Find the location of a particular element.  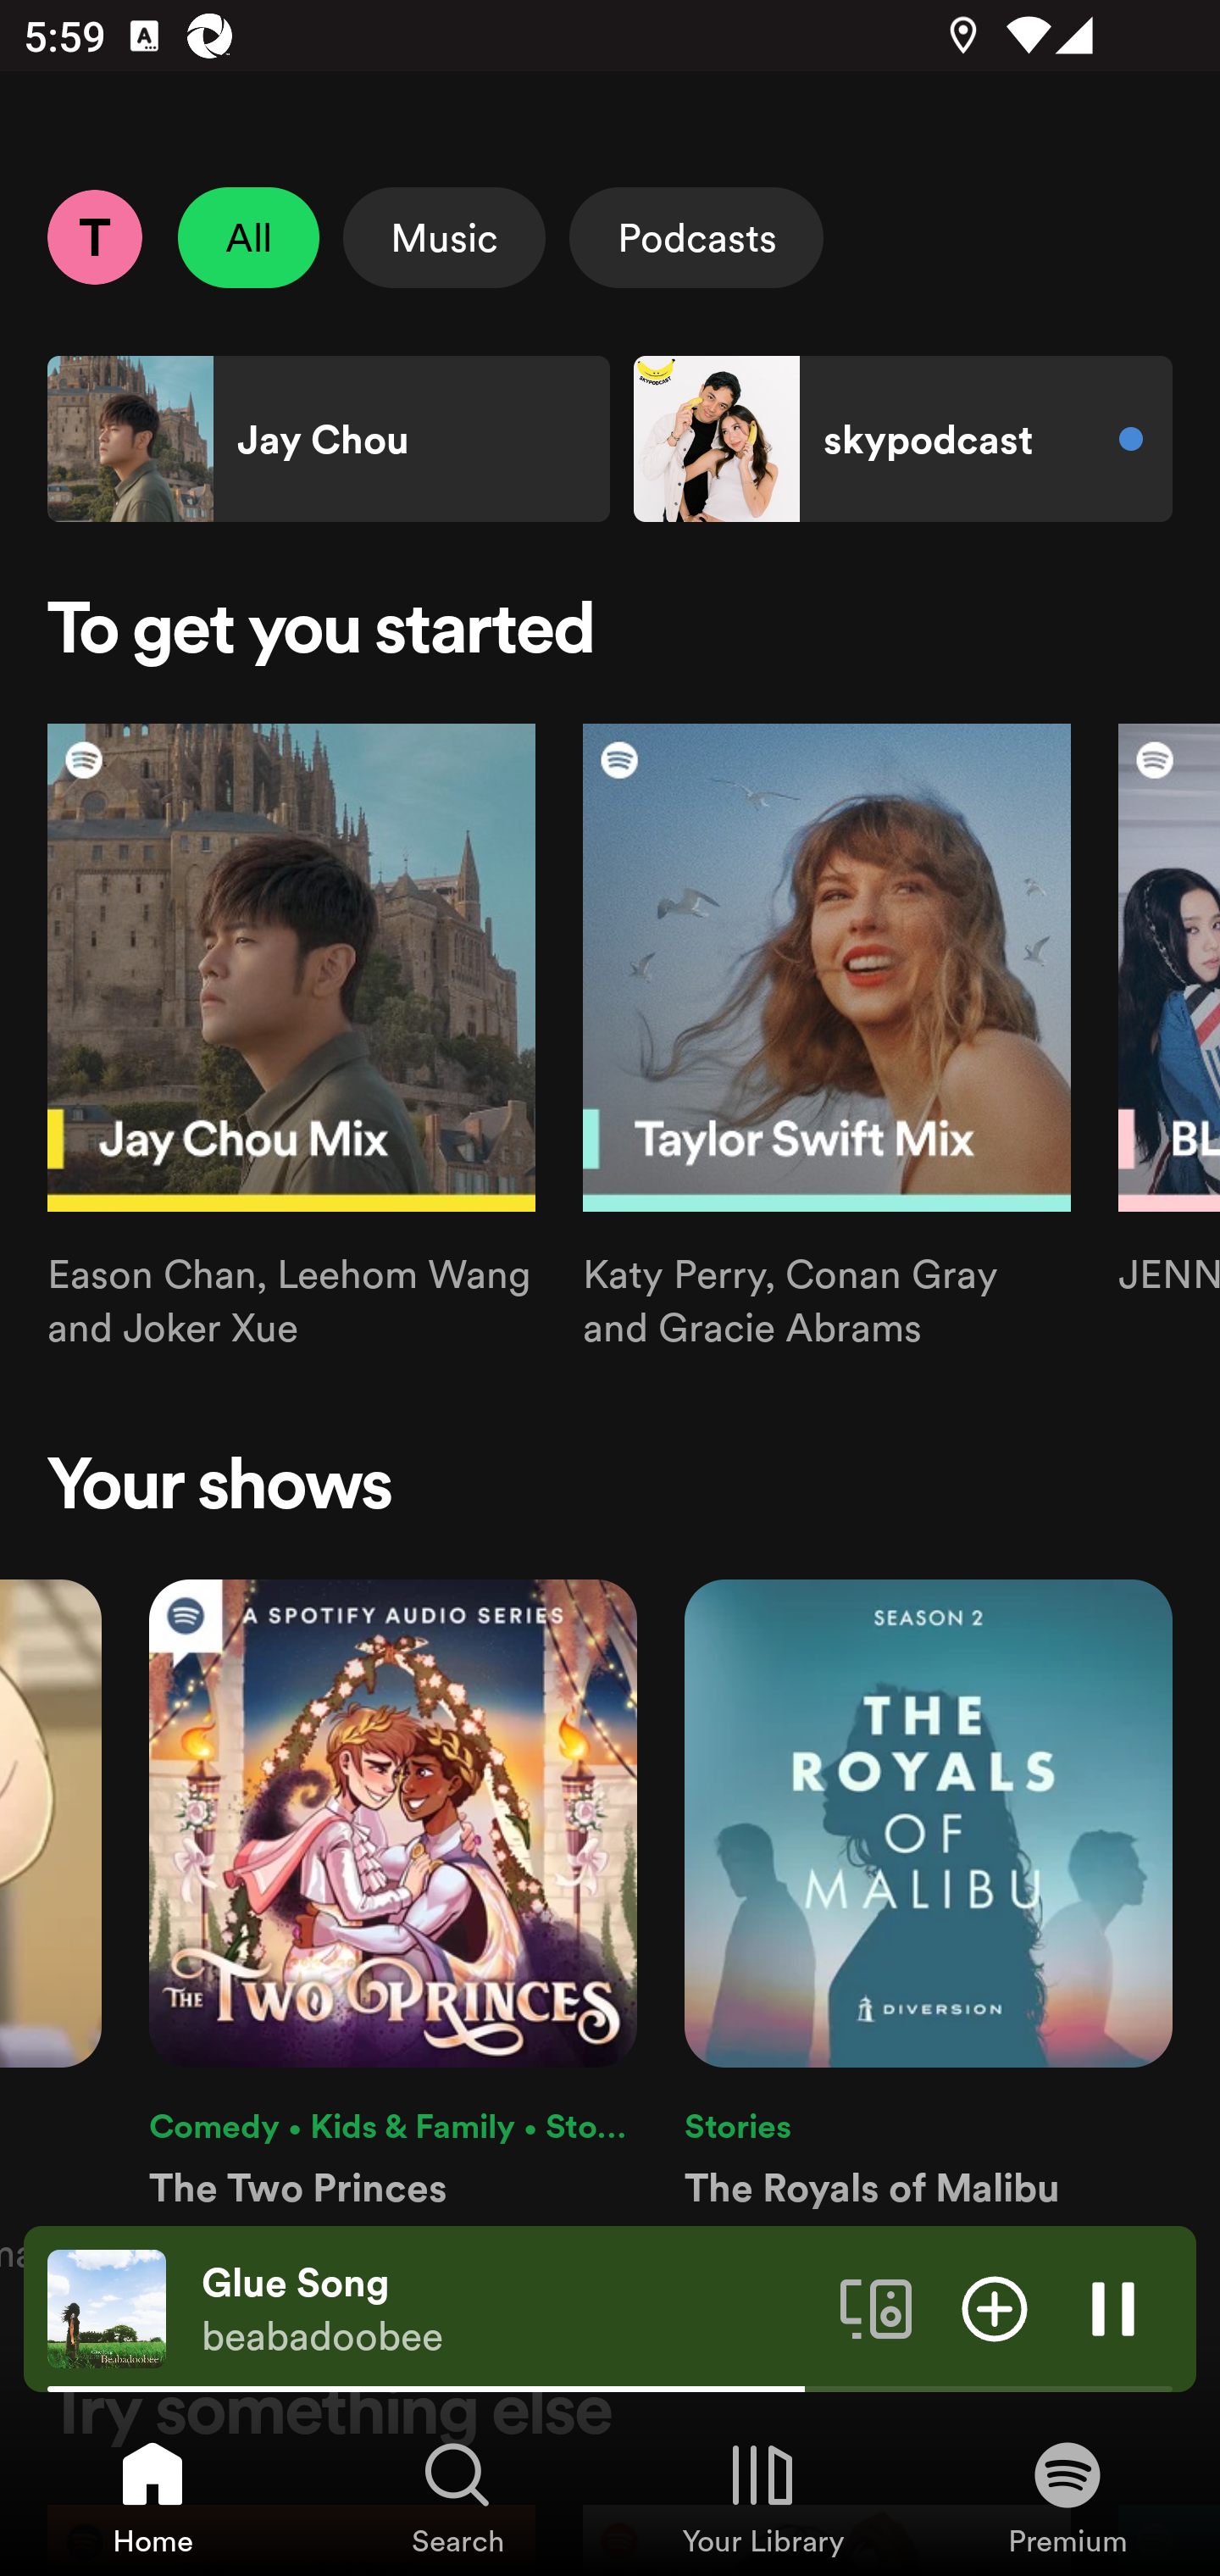

Pause is located at coordinates (1113, 2307).